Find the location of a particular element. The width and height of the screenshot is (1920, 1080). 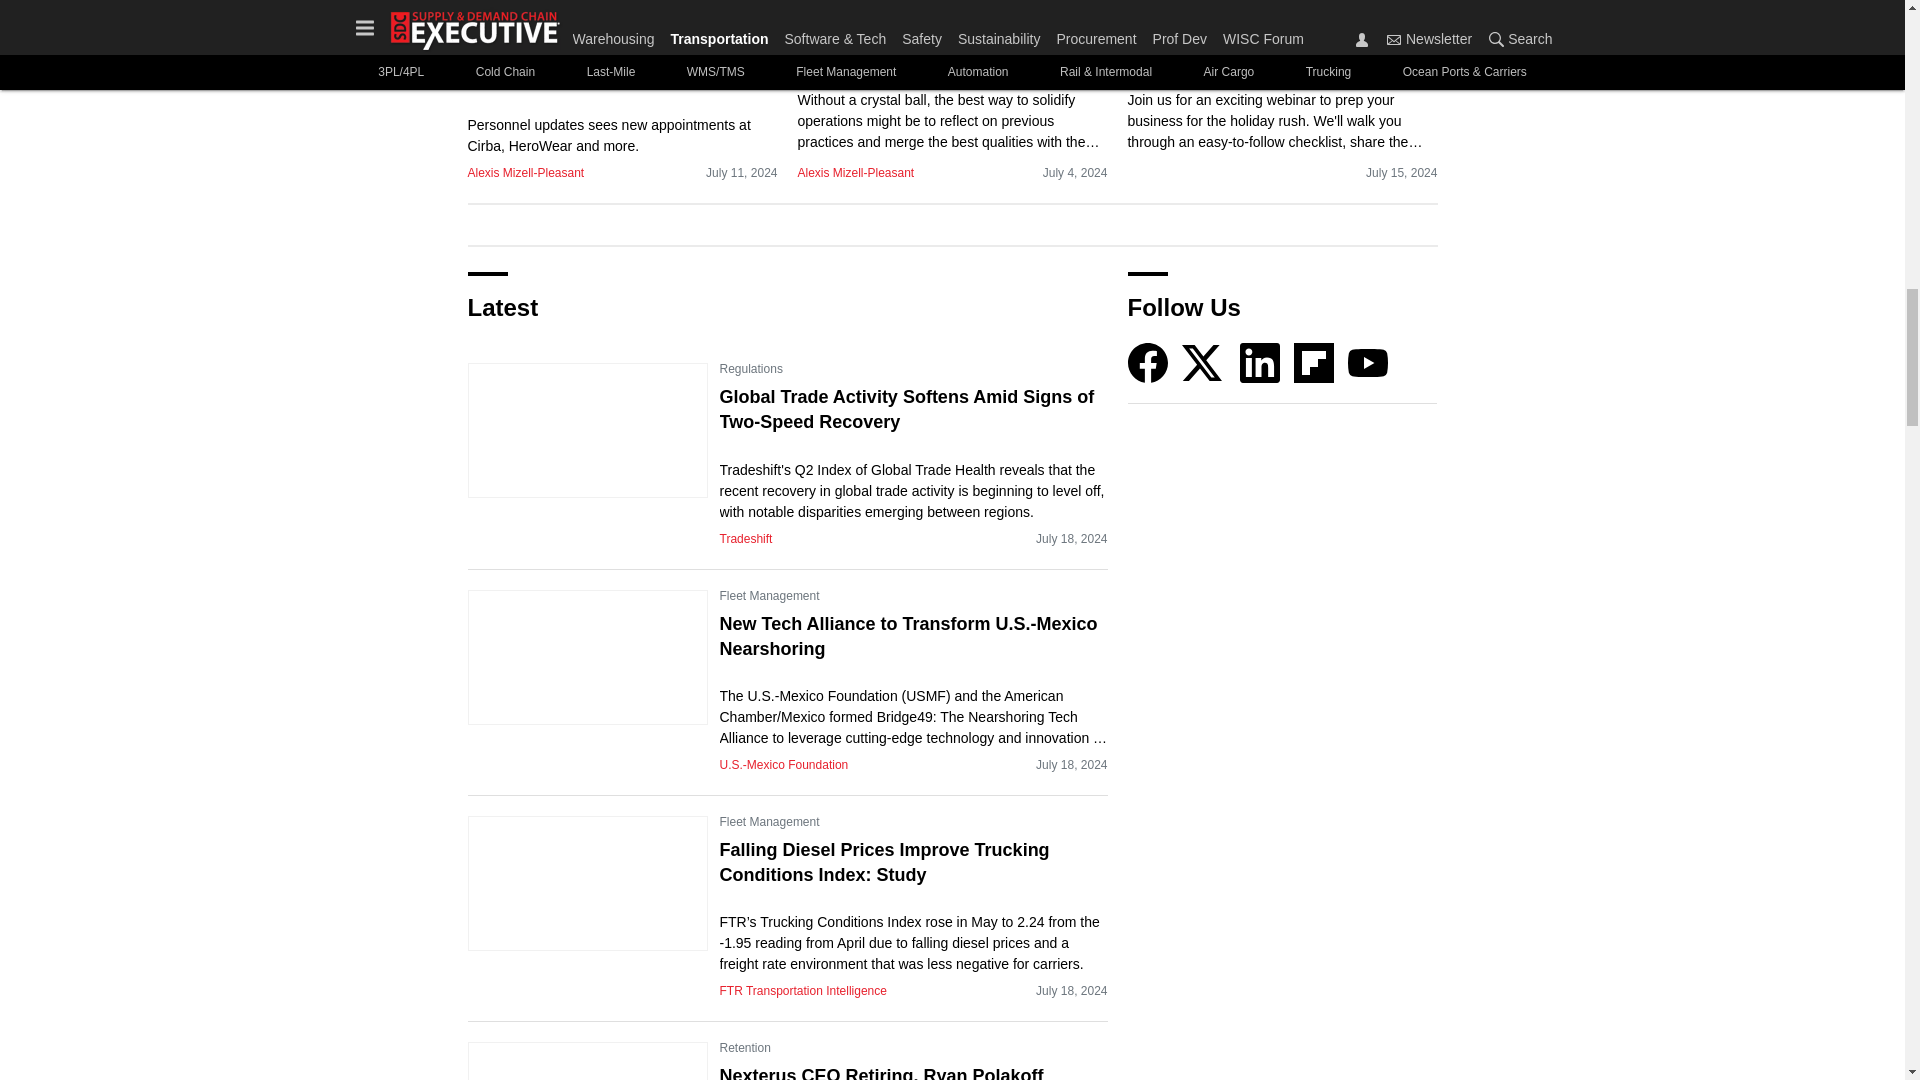

Twitter X icon is located at coordinates (1202, 363).